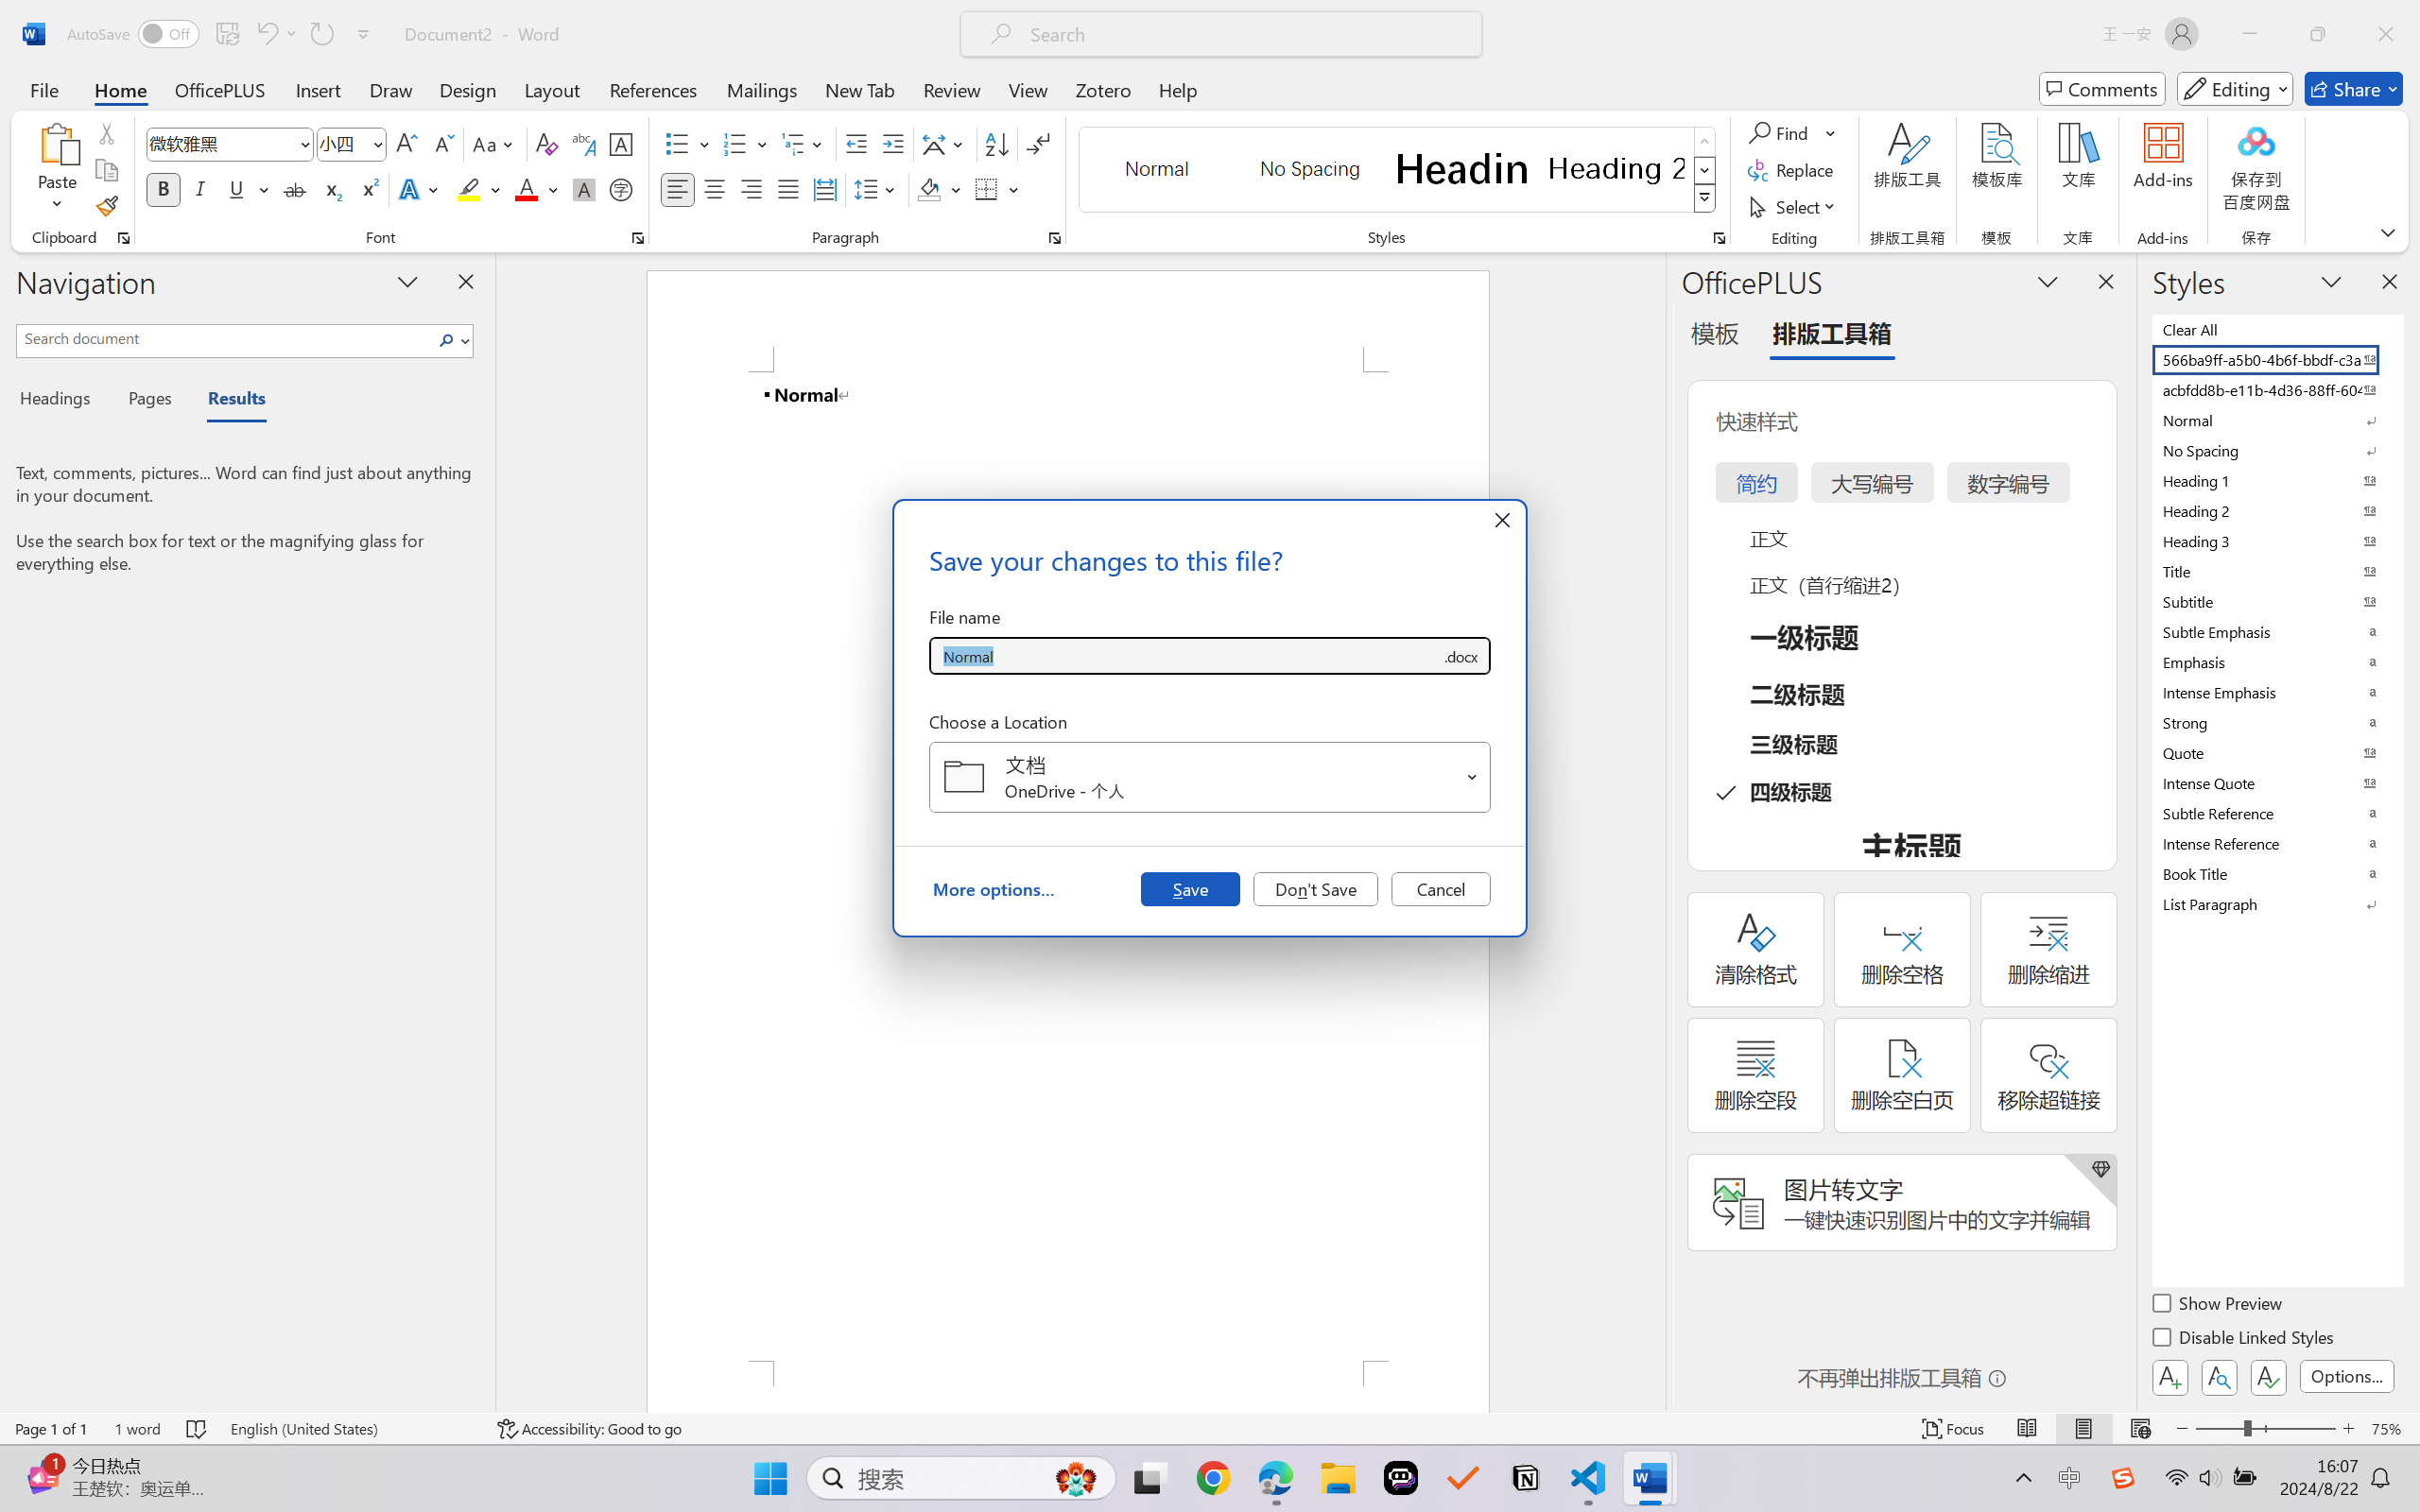 This screenshot has height=1512, width=2420. Describe the element at coordinates (928, 189) in the screenshot. I see `Shading RGB(0, 0, 0)` at that location.